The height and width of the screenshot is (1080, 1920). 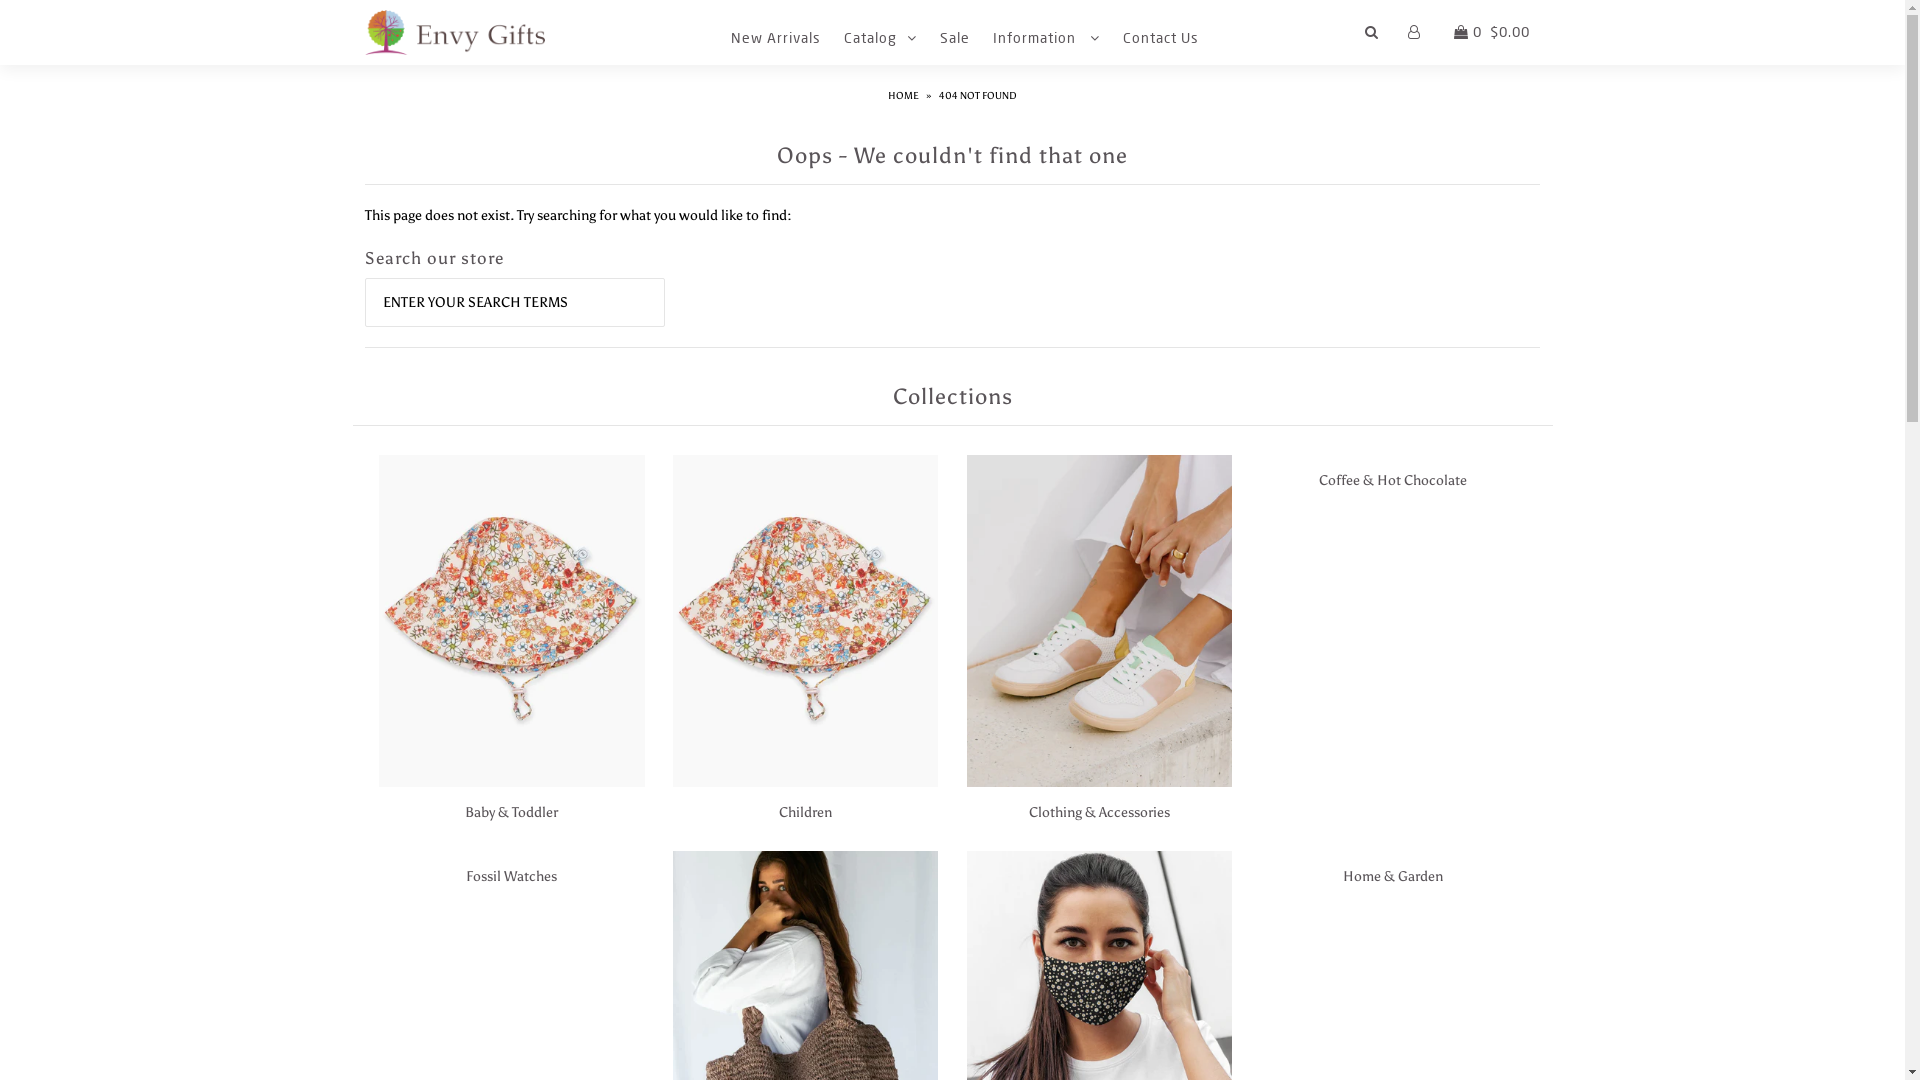 I want to click on   0  $0.00, so click(x=1490, y=32).